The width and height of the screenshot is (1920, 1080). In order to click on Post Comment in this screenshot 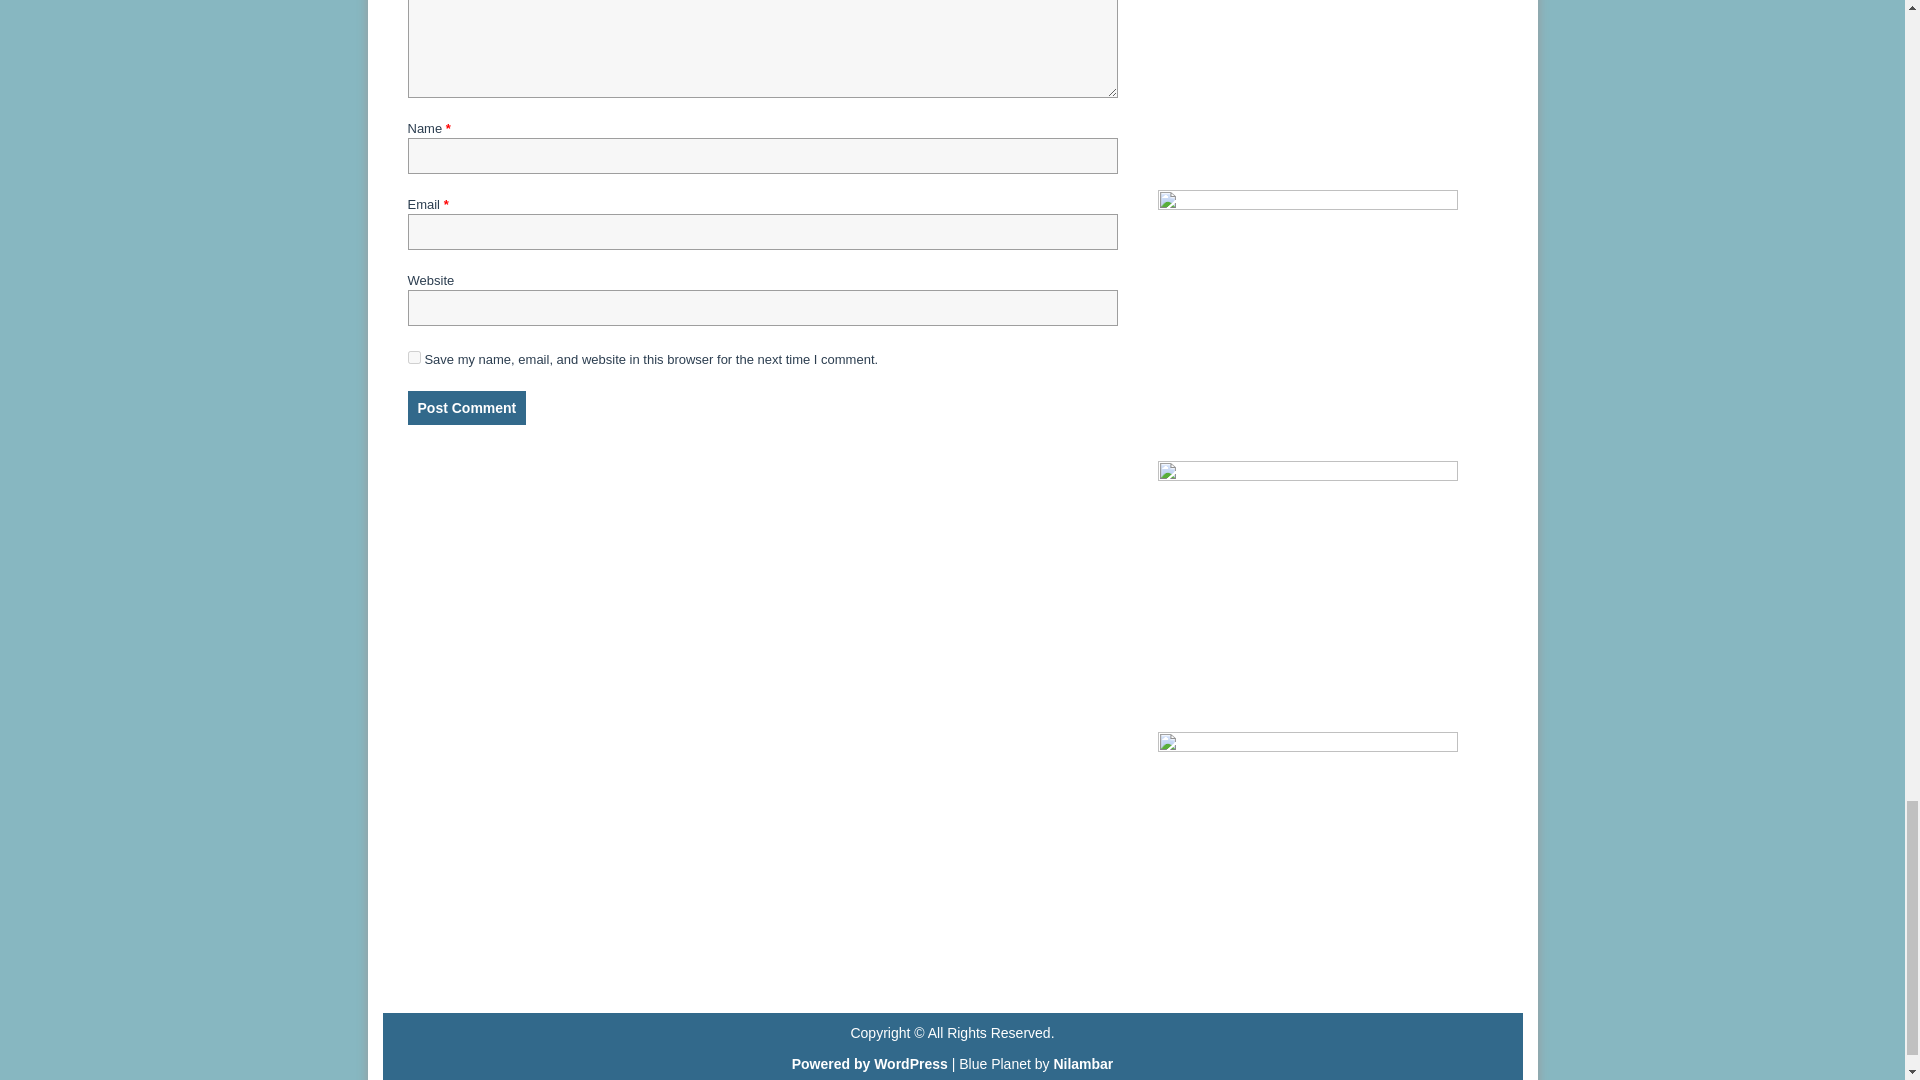, I will do `click(466, 408)`.